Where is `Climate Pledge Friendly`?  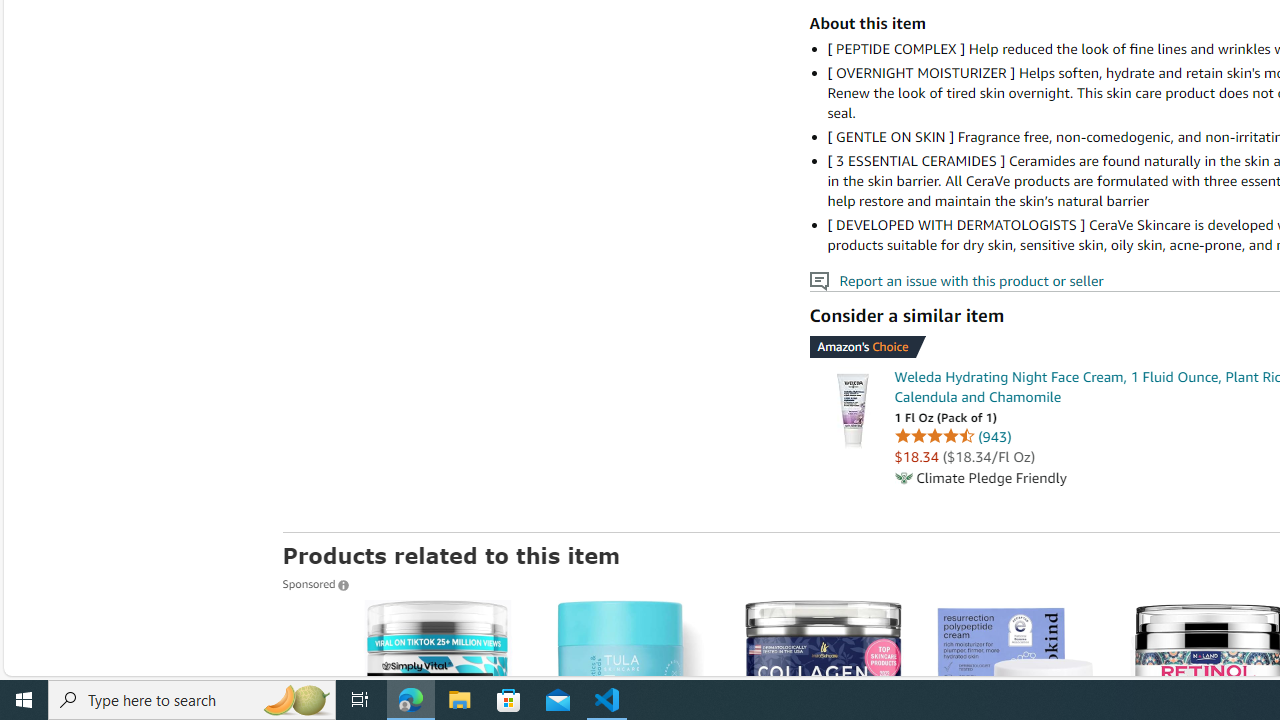
Climate Pledge Friendly is located at coordinates (902, 478).